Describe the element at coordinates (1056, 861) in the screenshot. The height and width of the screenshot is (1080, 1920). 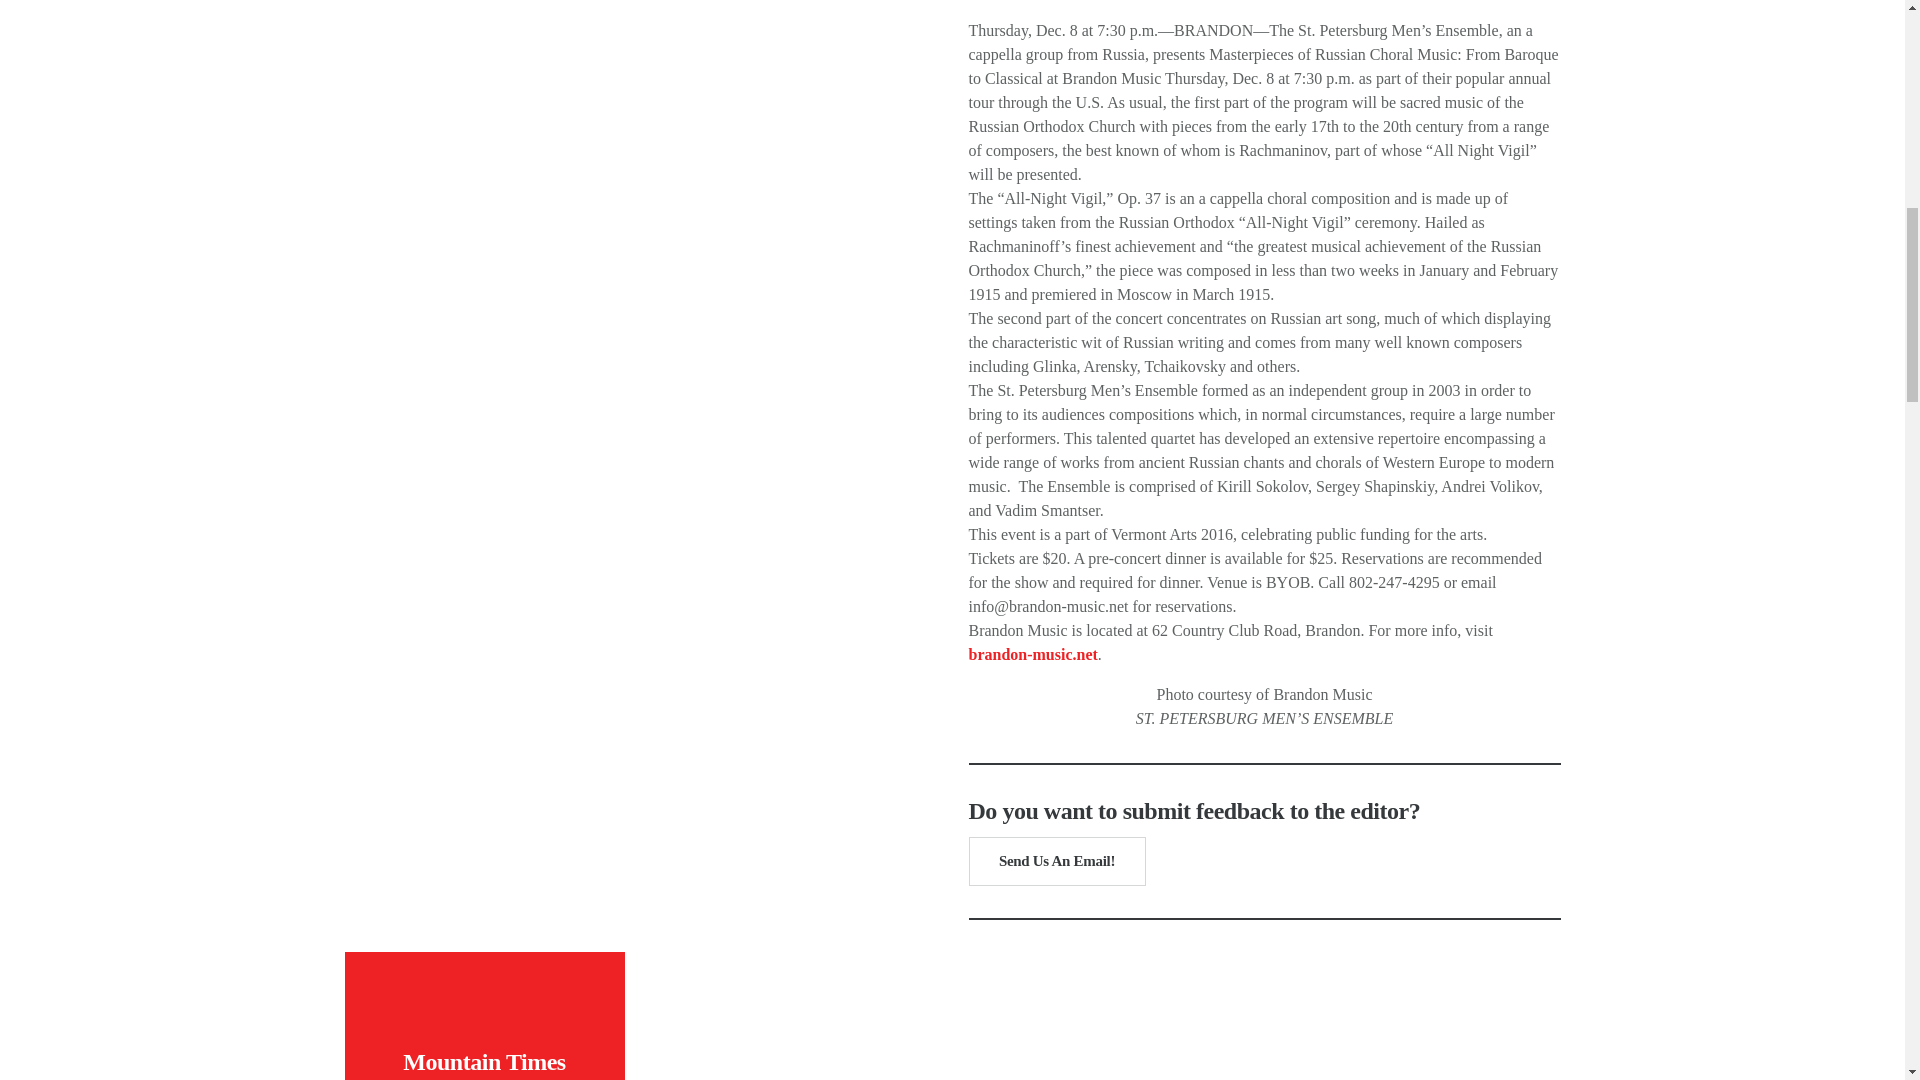
I see `Send Us An Email!` at that location.